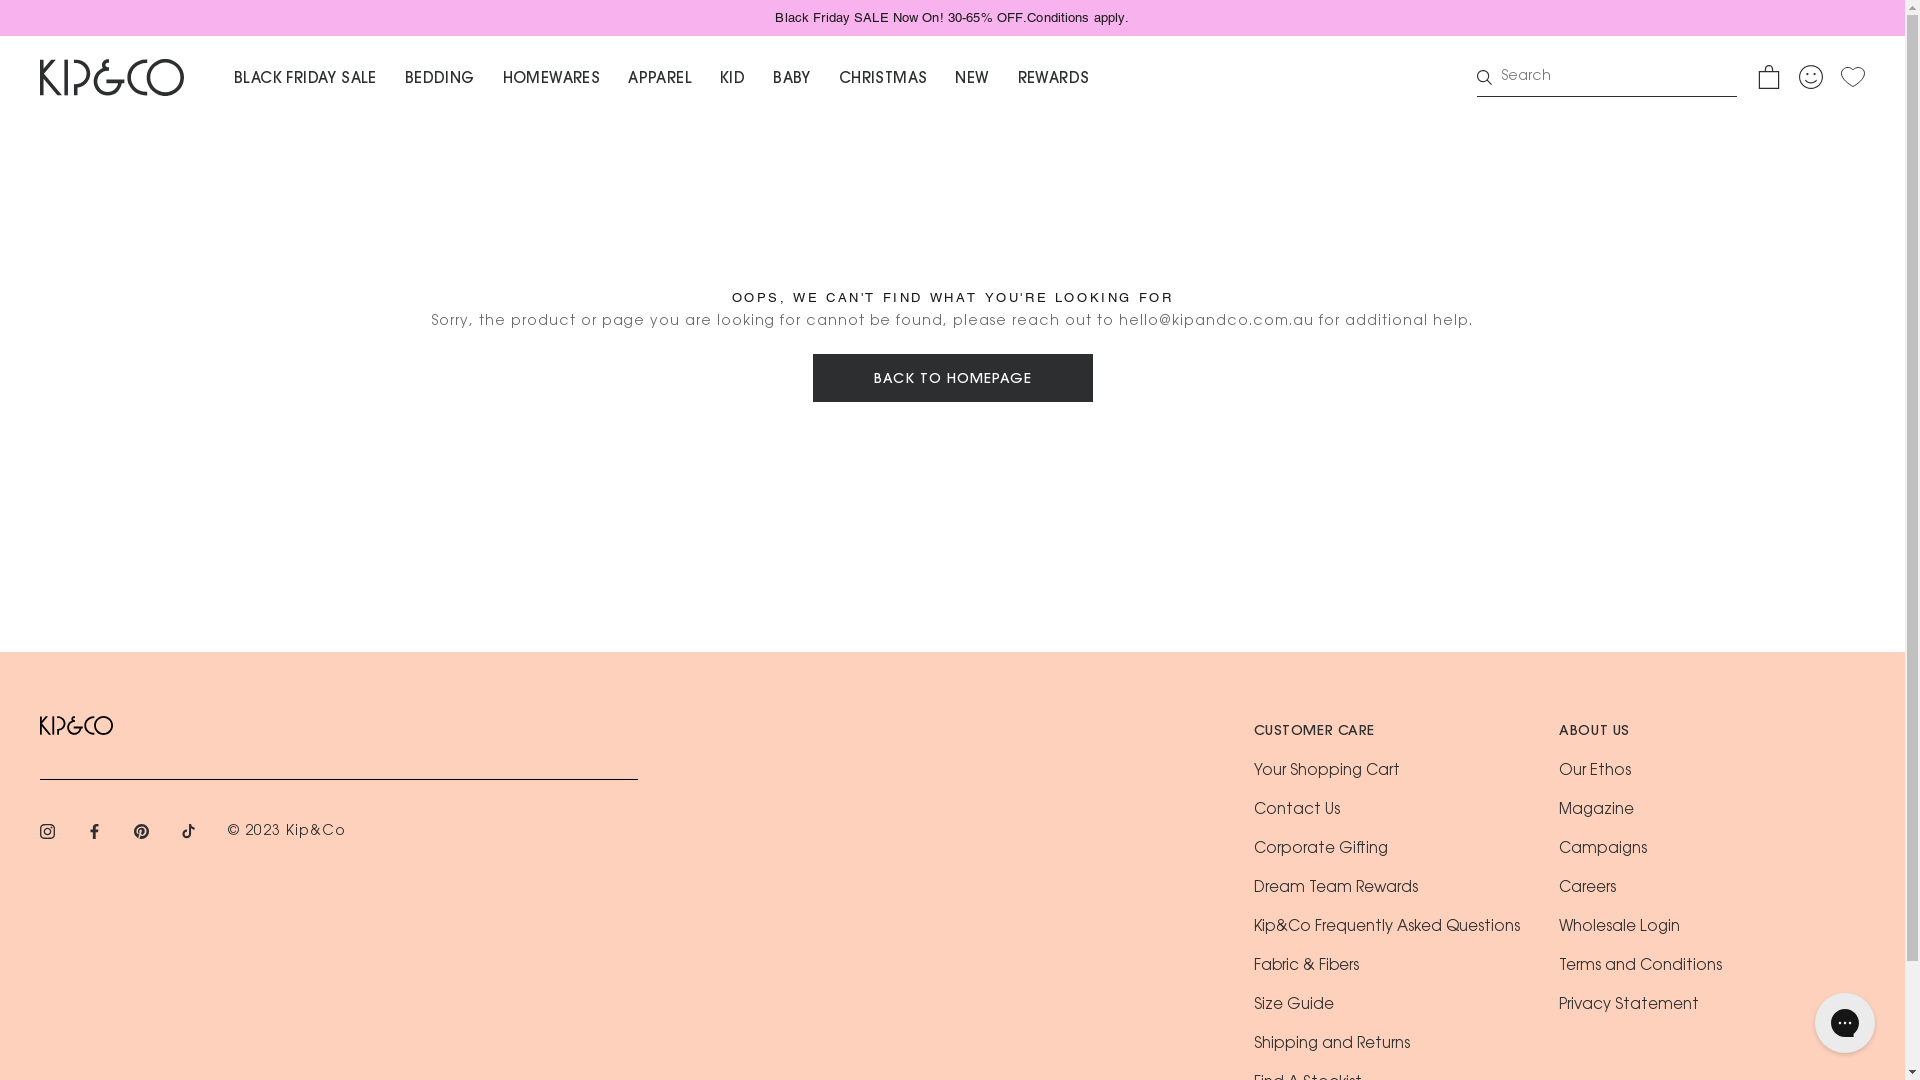 This screenshot has height=1080, width=1920. I want to click on BEDDING, so click(440, 80).